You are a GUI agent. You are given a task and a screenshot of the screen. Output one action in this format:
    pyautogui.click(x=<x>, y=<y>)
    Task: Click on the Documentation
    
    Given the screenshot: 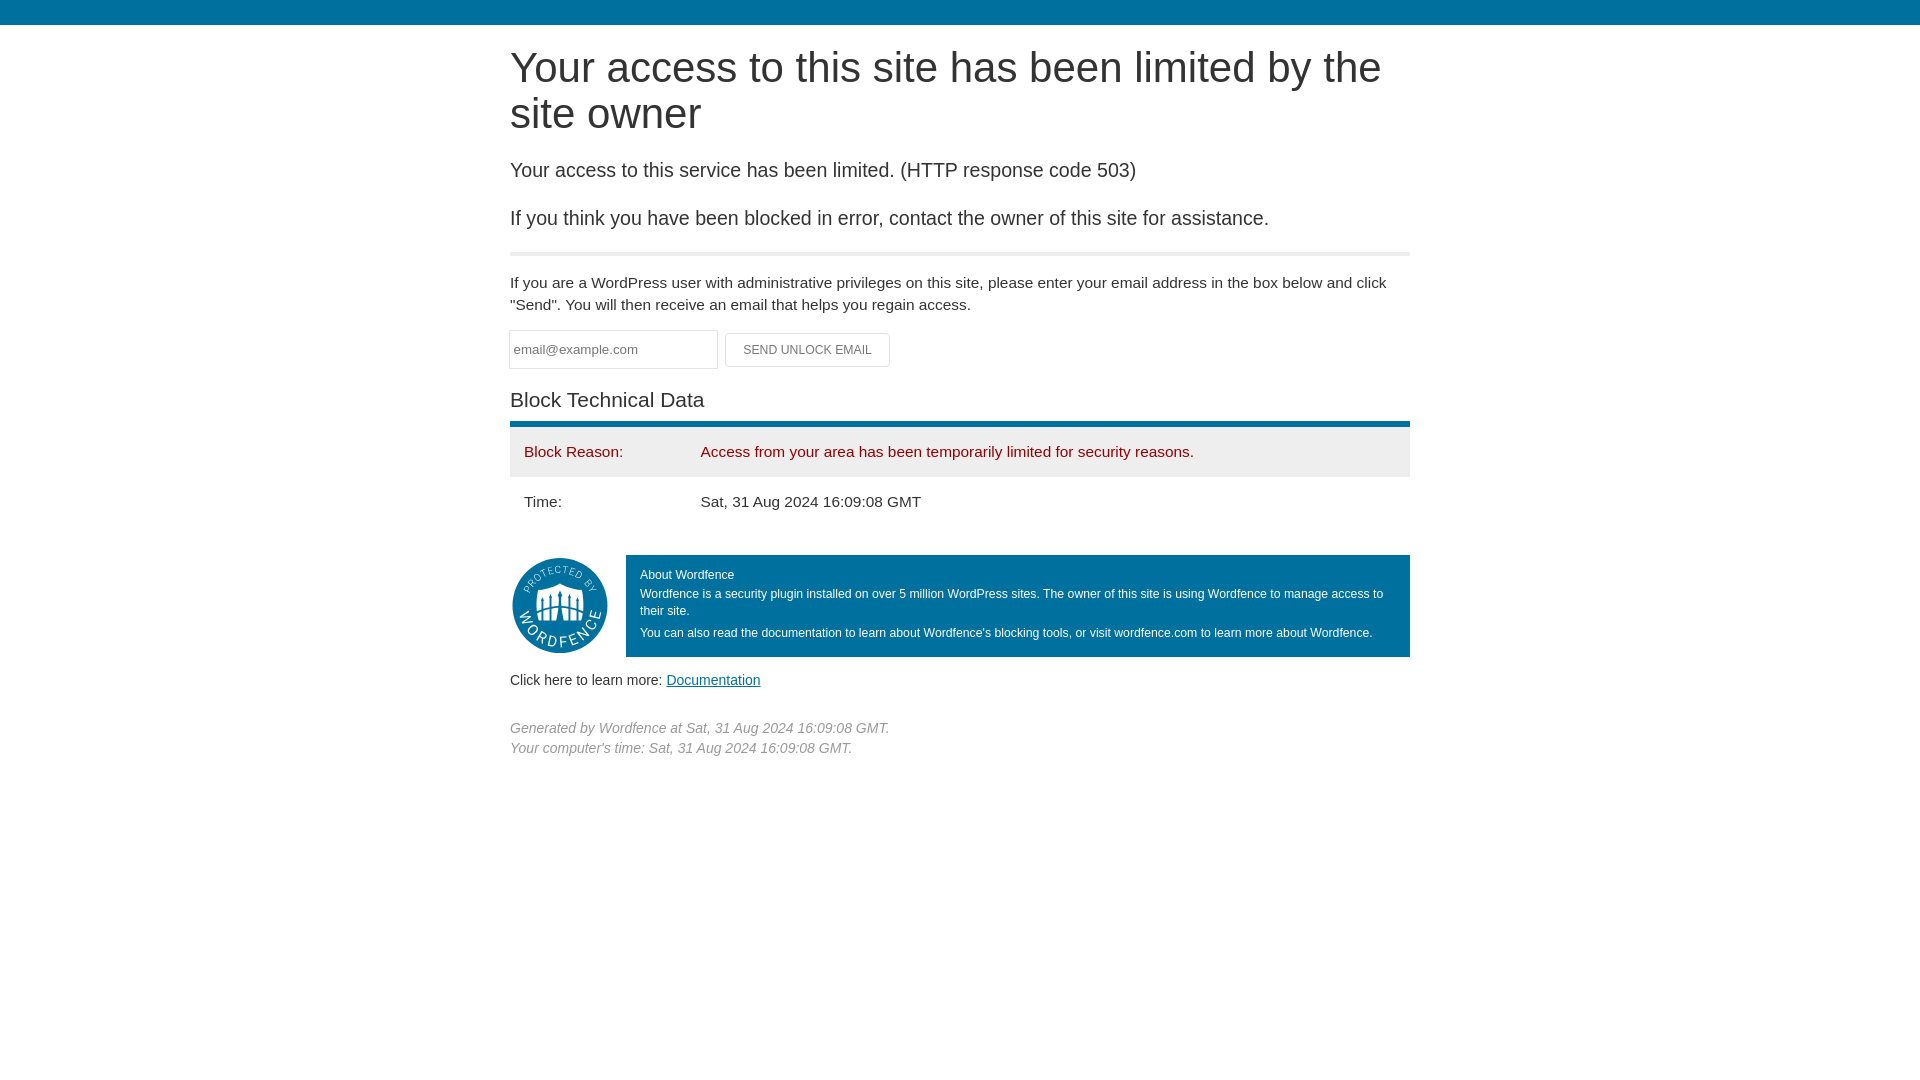 What is the action you would take?
    pyautogui.click(x=713, y=679)
    